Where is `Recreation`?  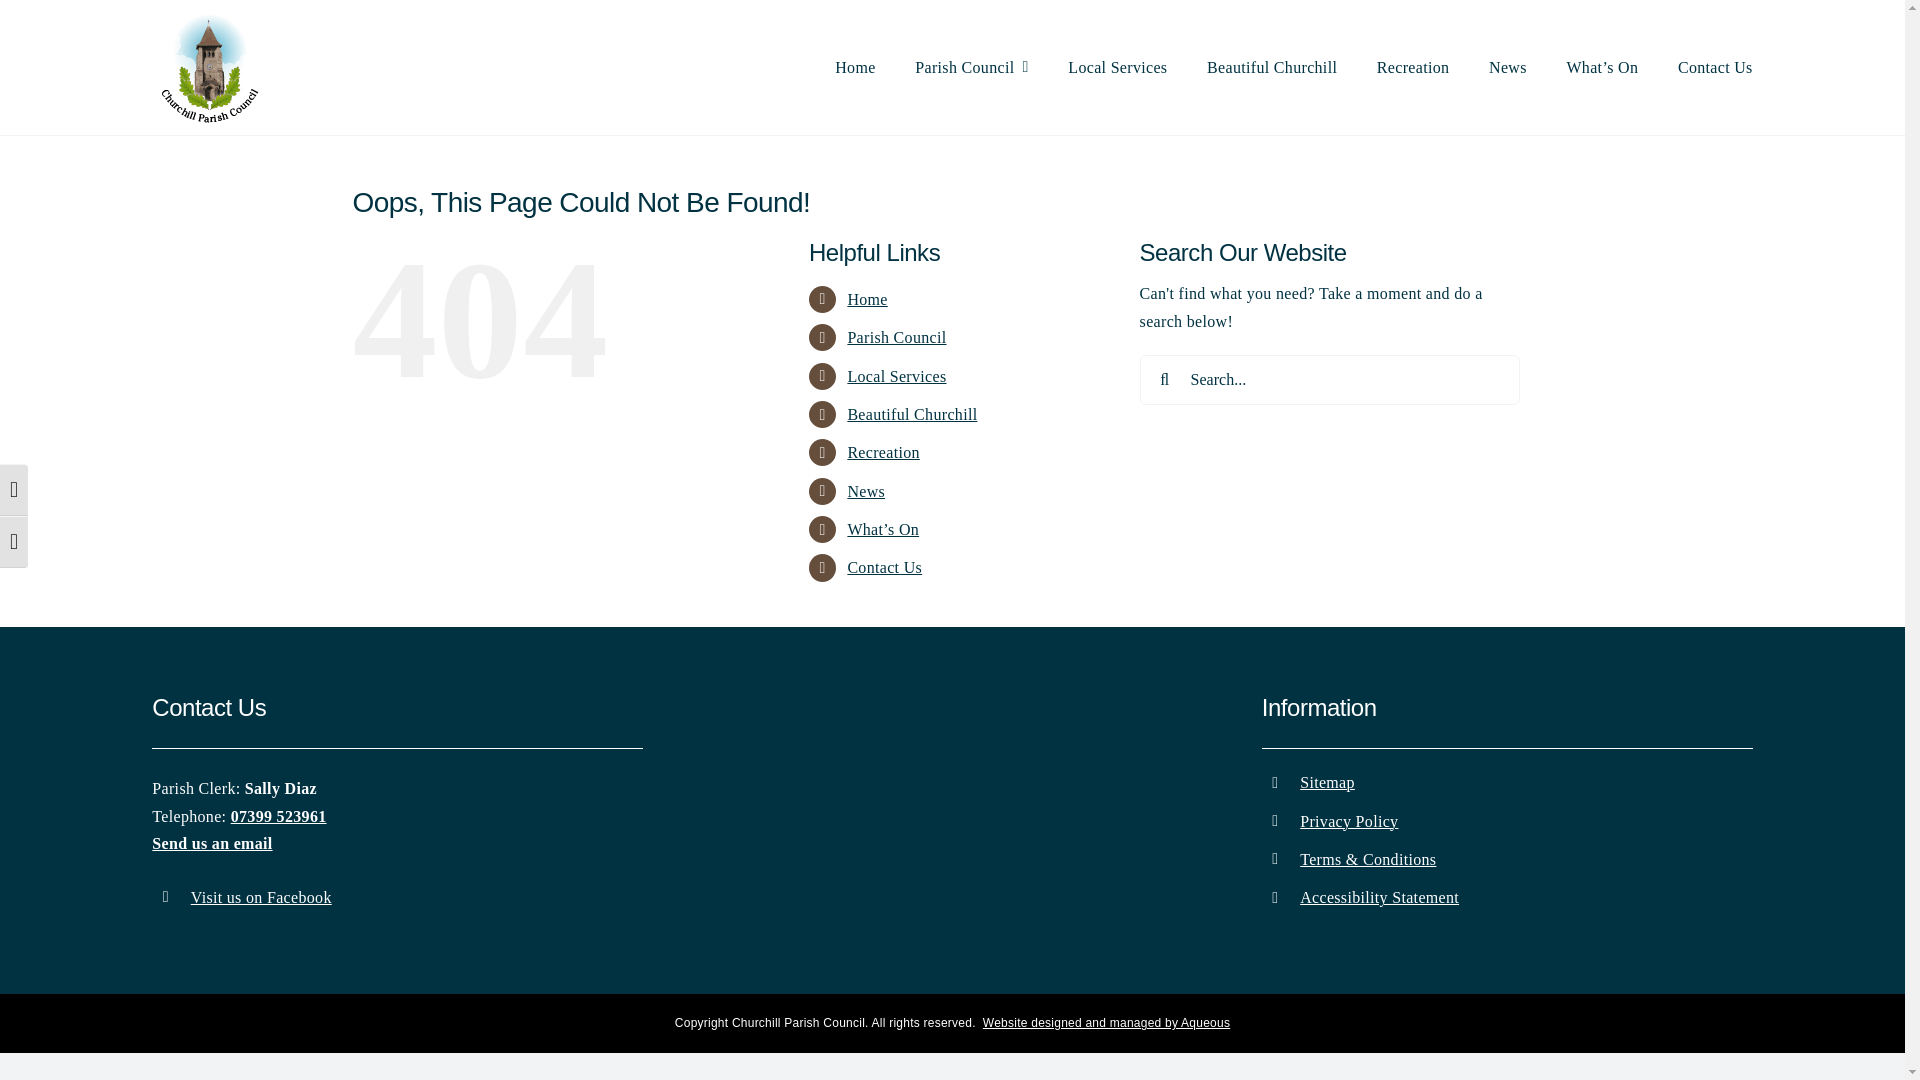 Recreation is located at coordinates (1412, 68).